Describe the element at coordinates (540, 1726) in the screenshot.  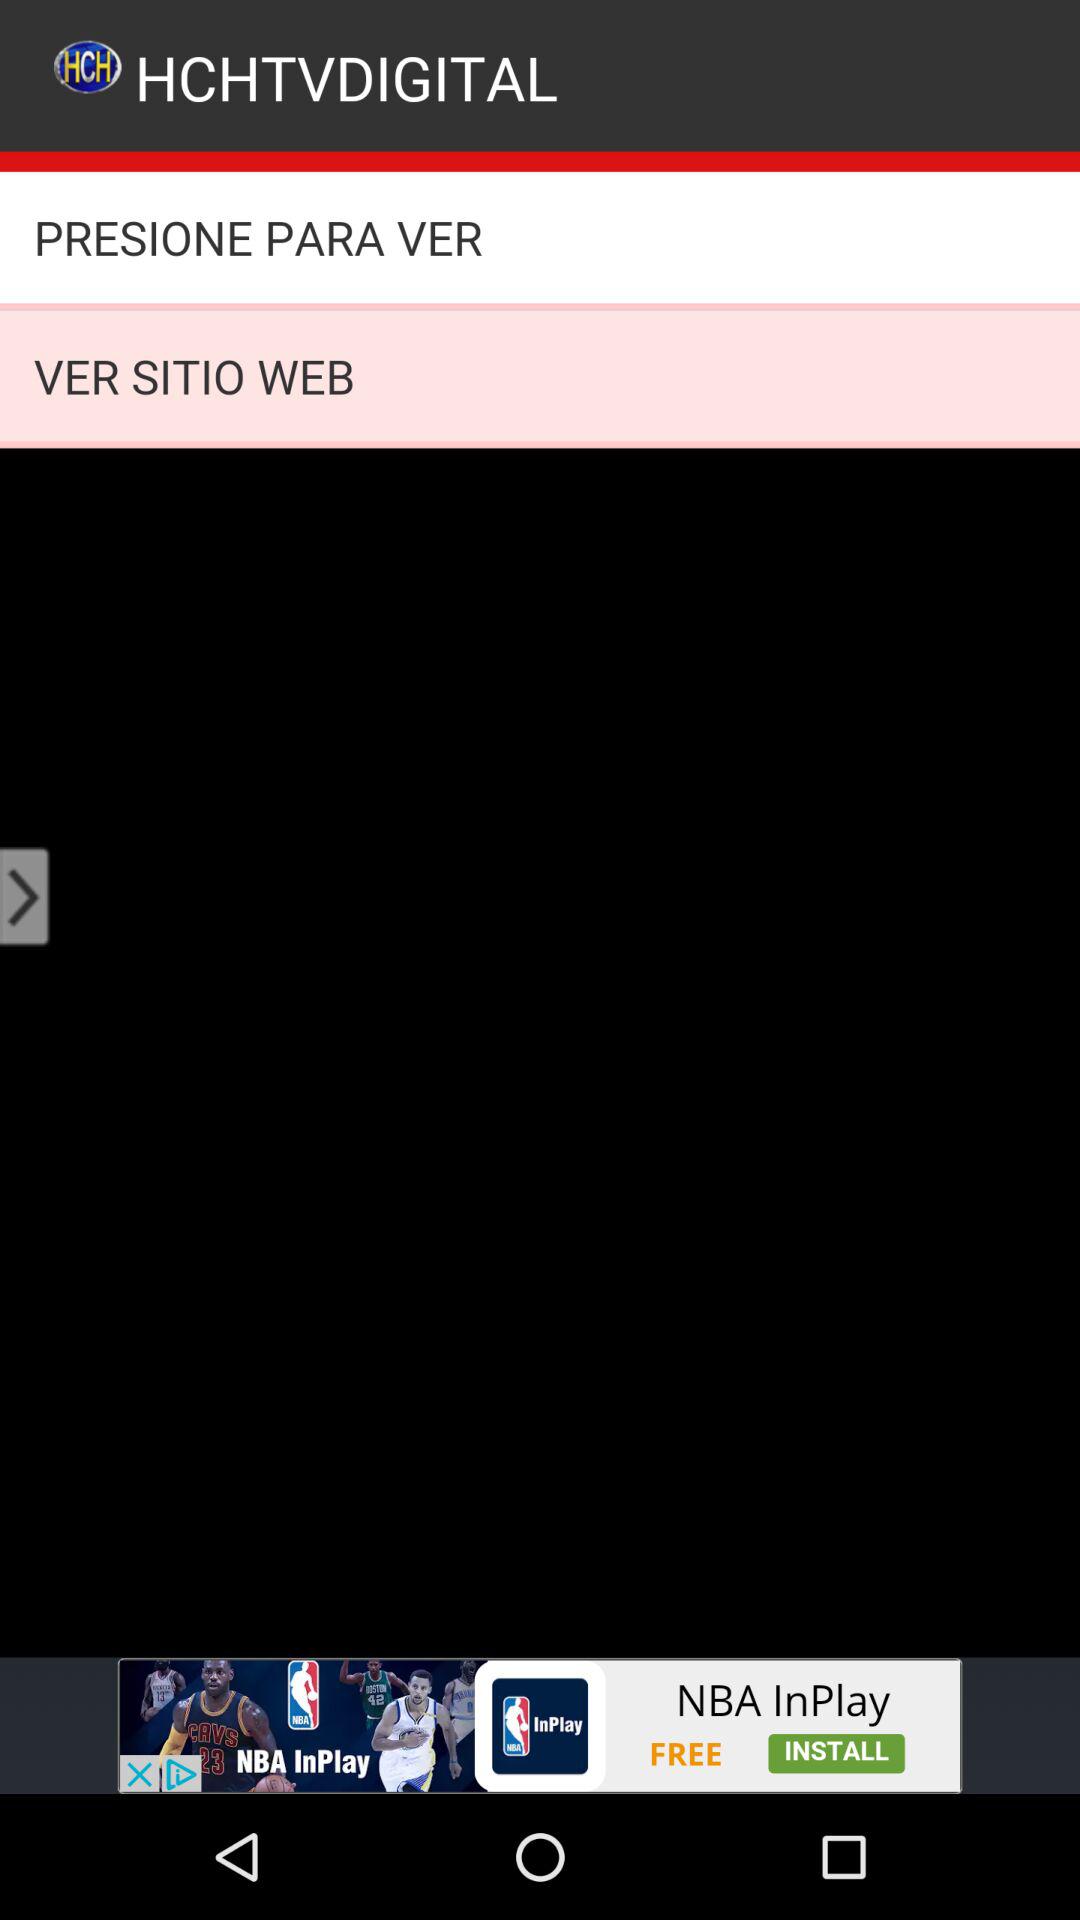
I see `advertisement at bottom` at that location.